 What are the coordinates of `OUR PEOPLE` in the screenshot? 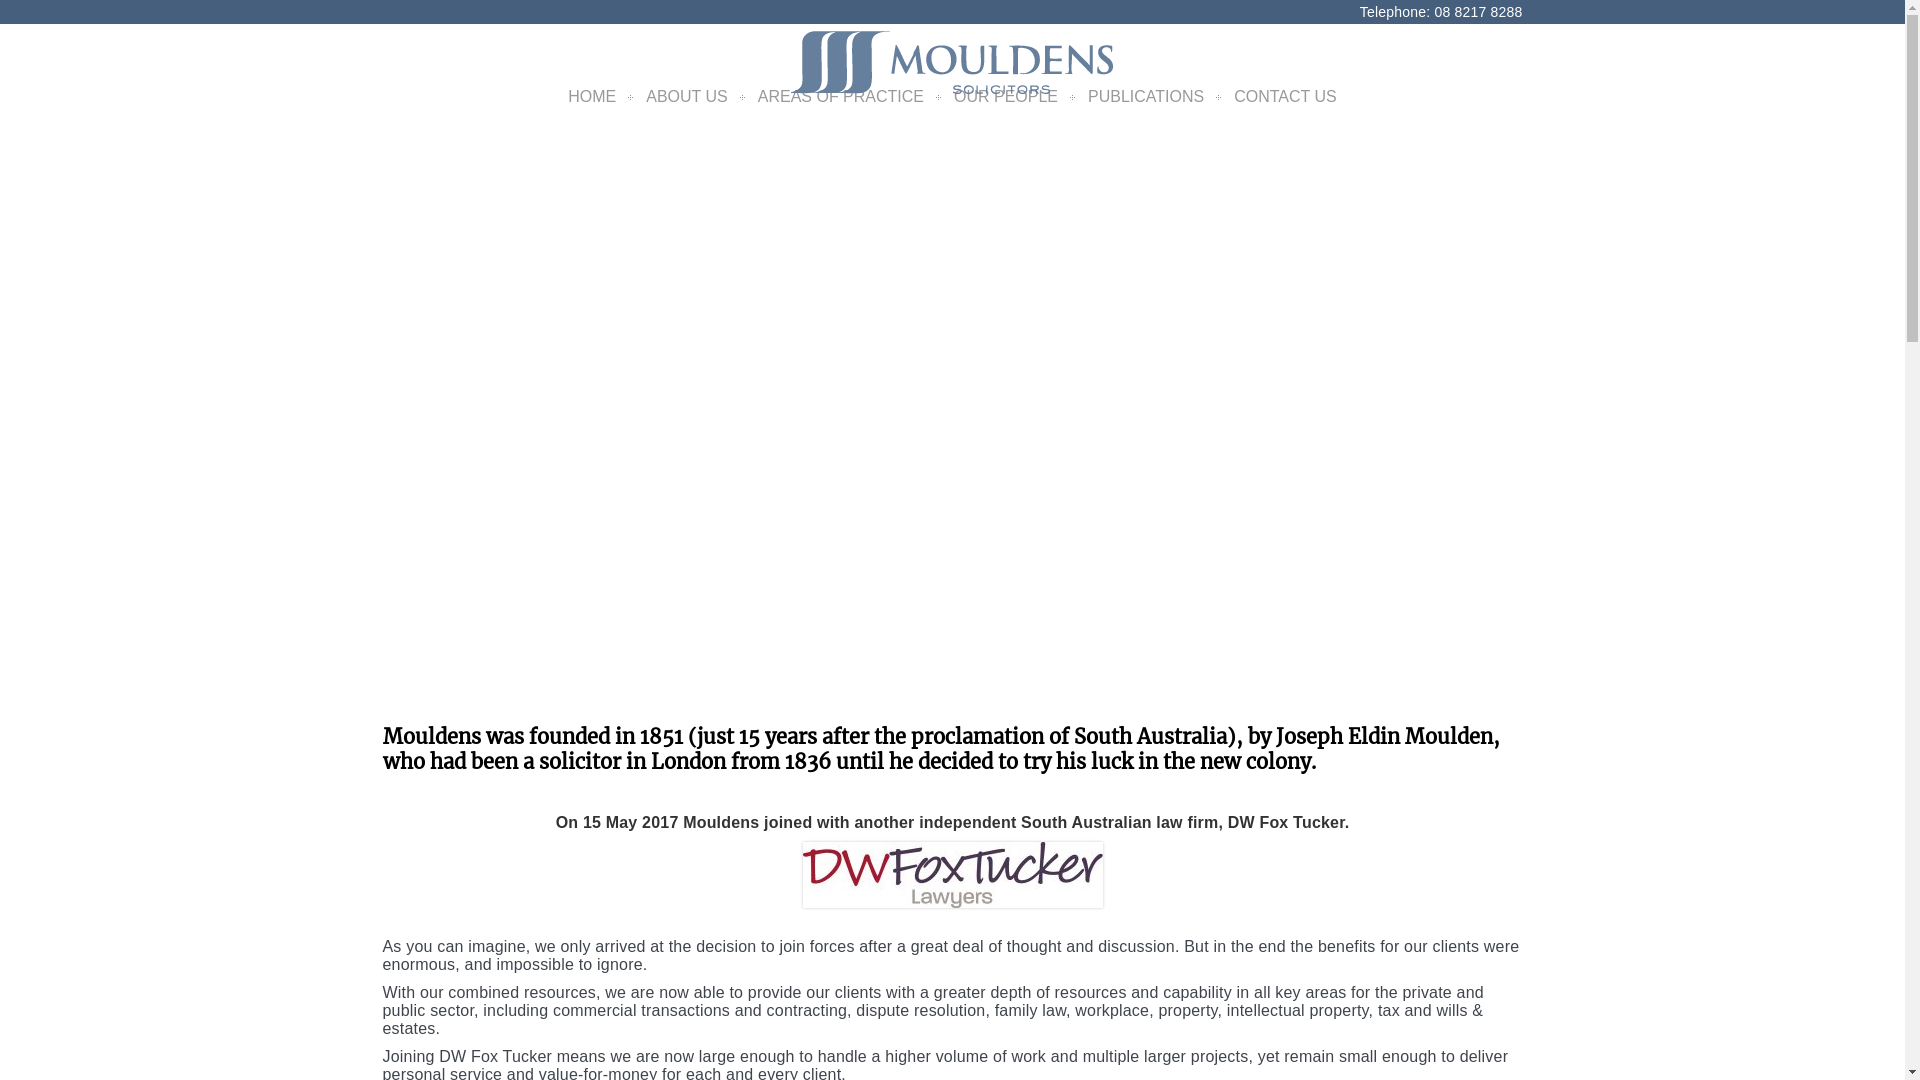 It's located at (1006, 96).